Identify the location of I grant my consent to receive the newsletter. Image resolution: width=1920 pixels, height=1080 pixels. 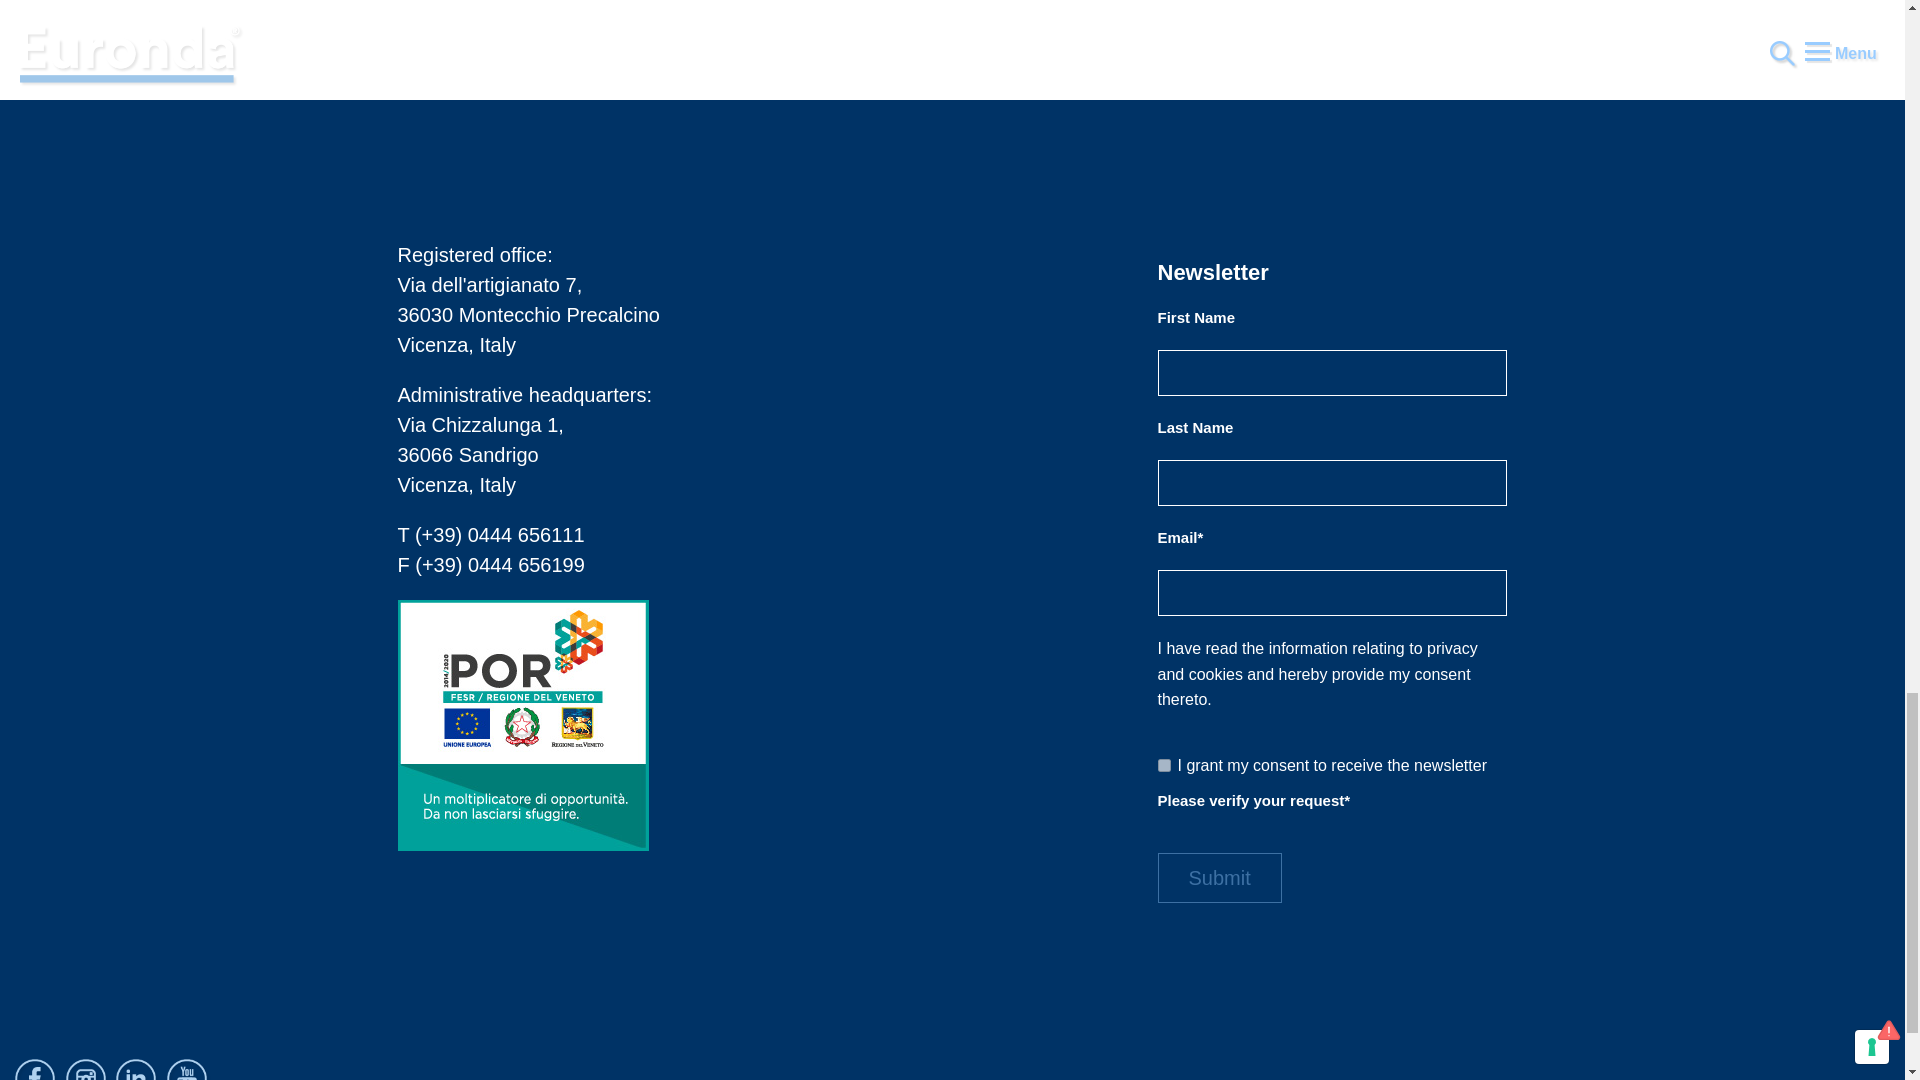
(1164, 766).